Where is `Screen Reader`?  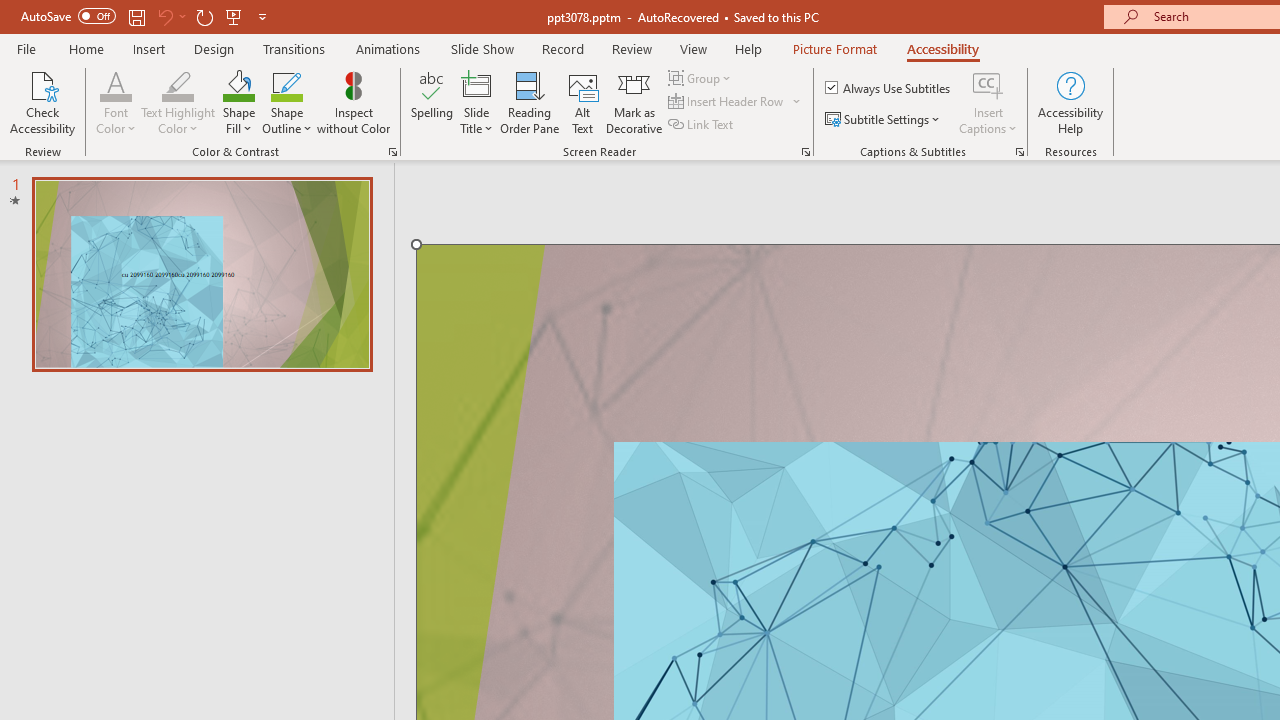 Screen Reader is located at coordinates (806, 152).